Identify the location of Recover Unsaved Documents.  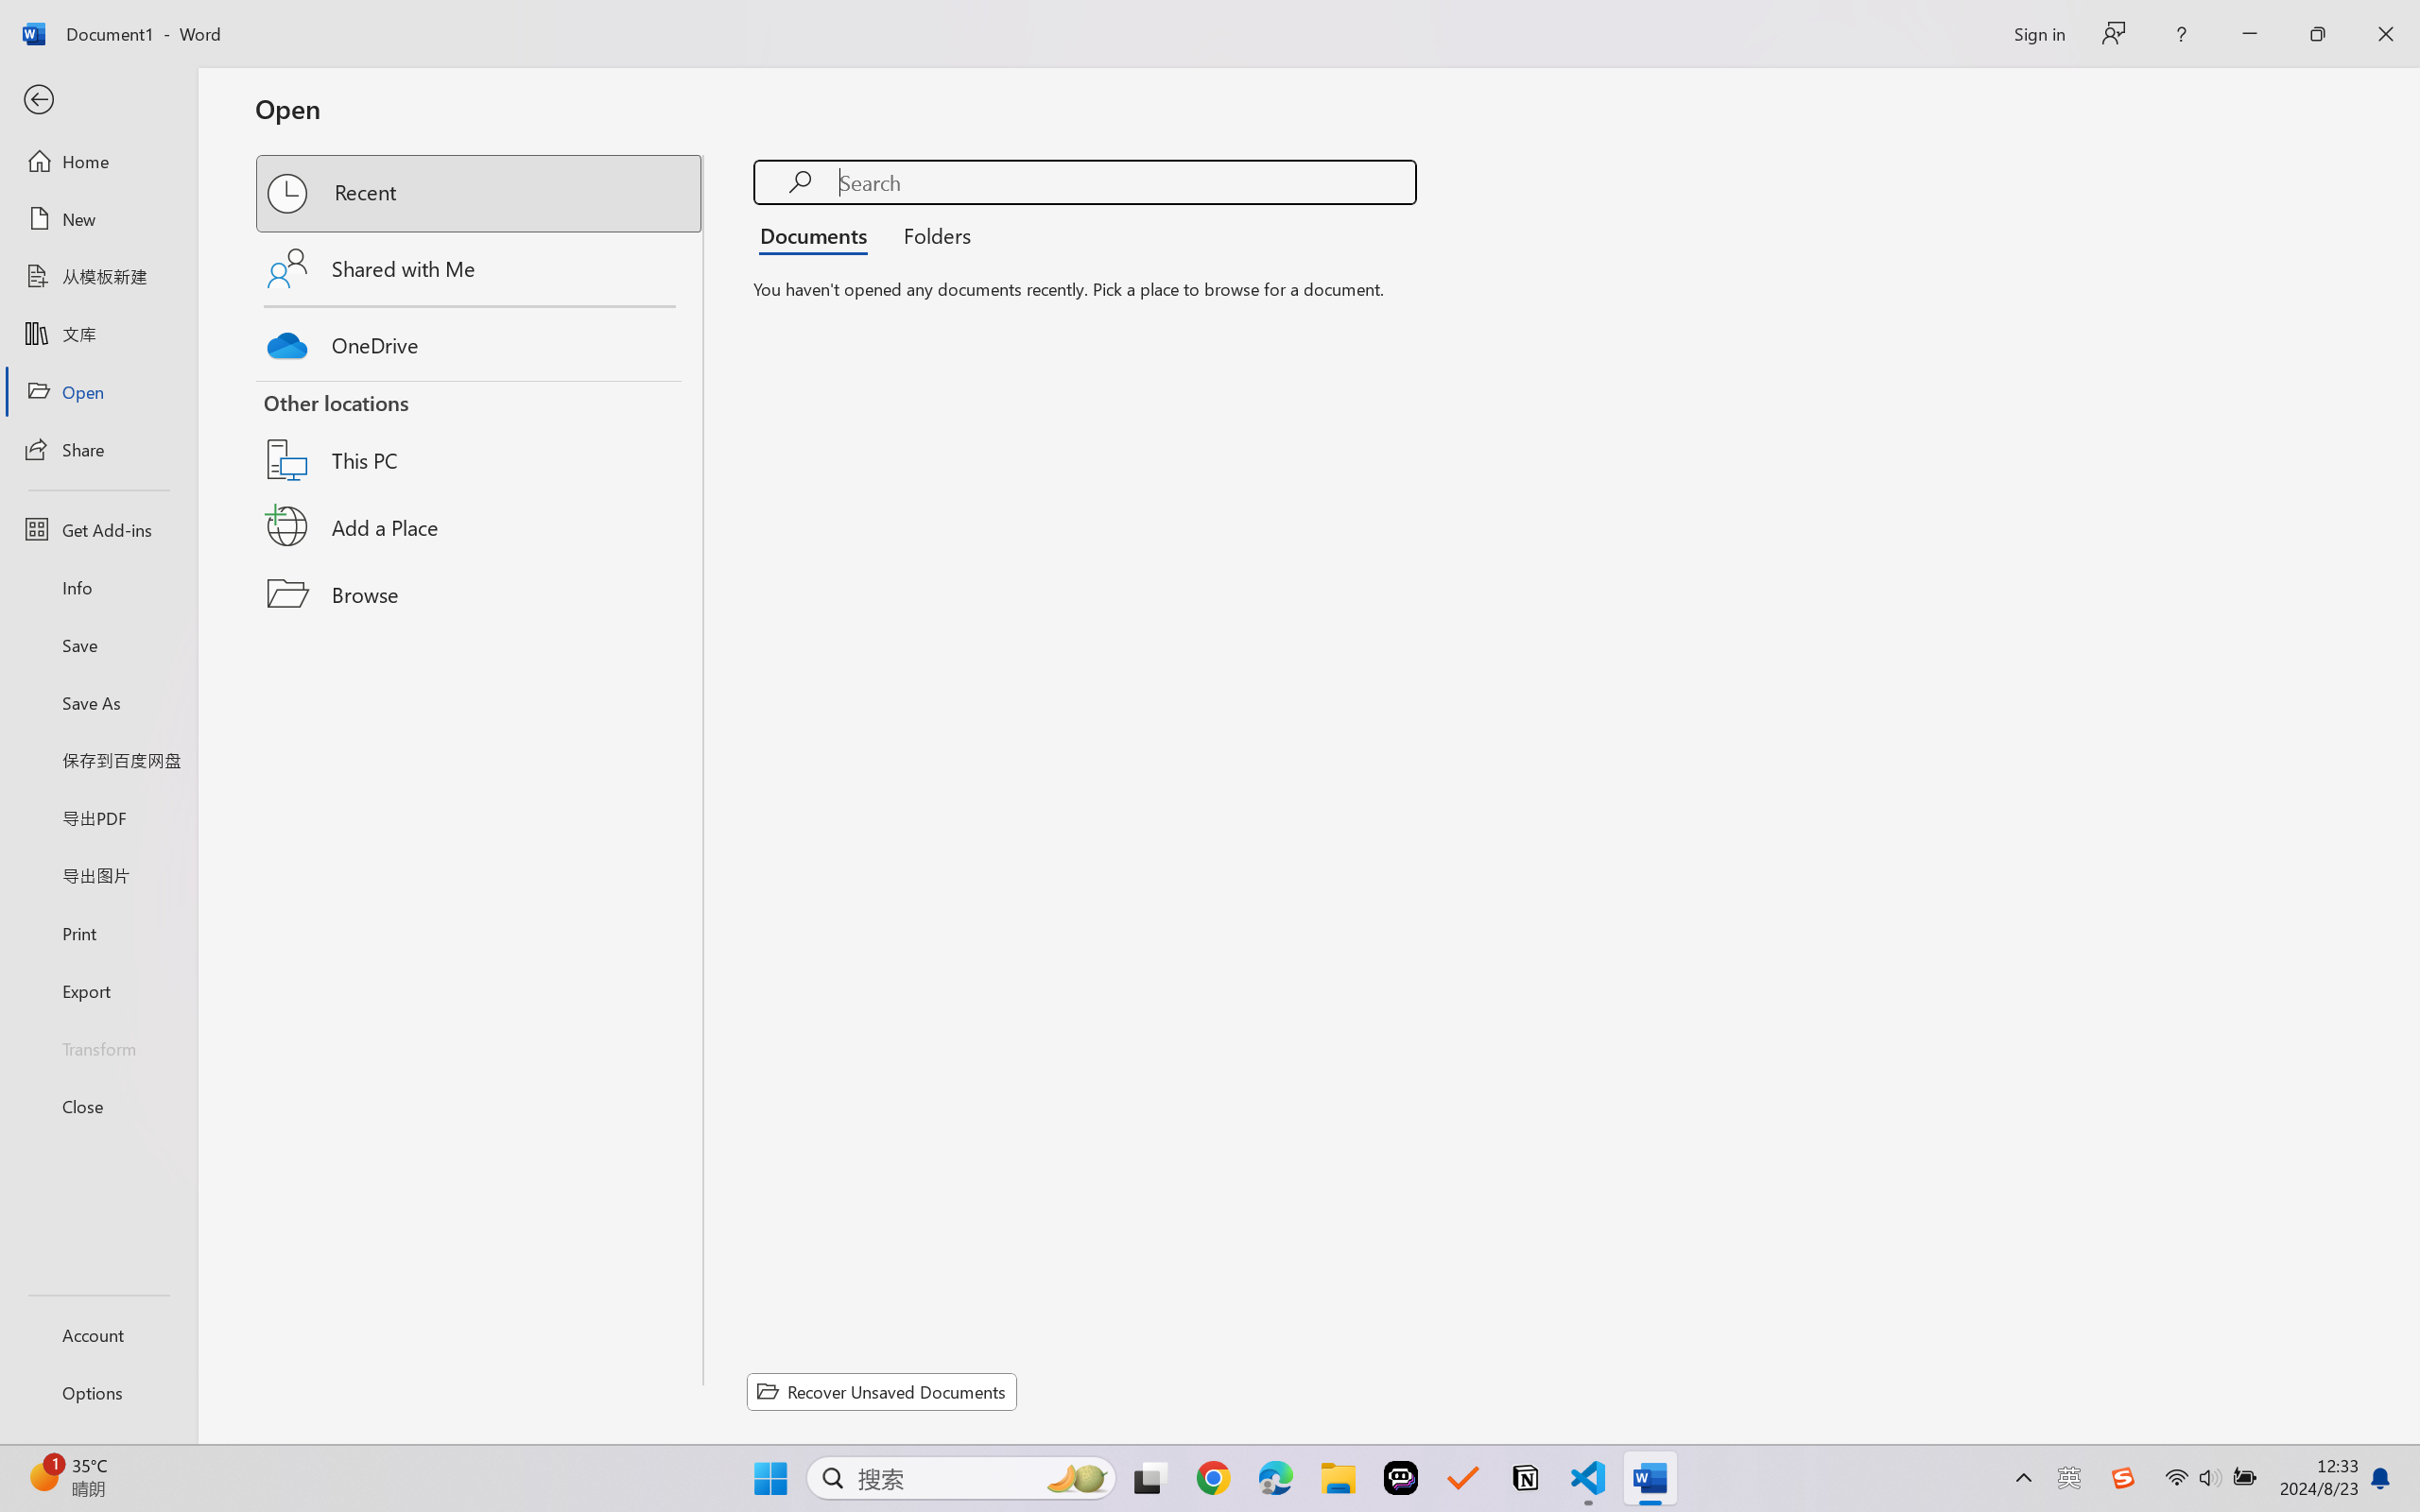
(882, 1391).